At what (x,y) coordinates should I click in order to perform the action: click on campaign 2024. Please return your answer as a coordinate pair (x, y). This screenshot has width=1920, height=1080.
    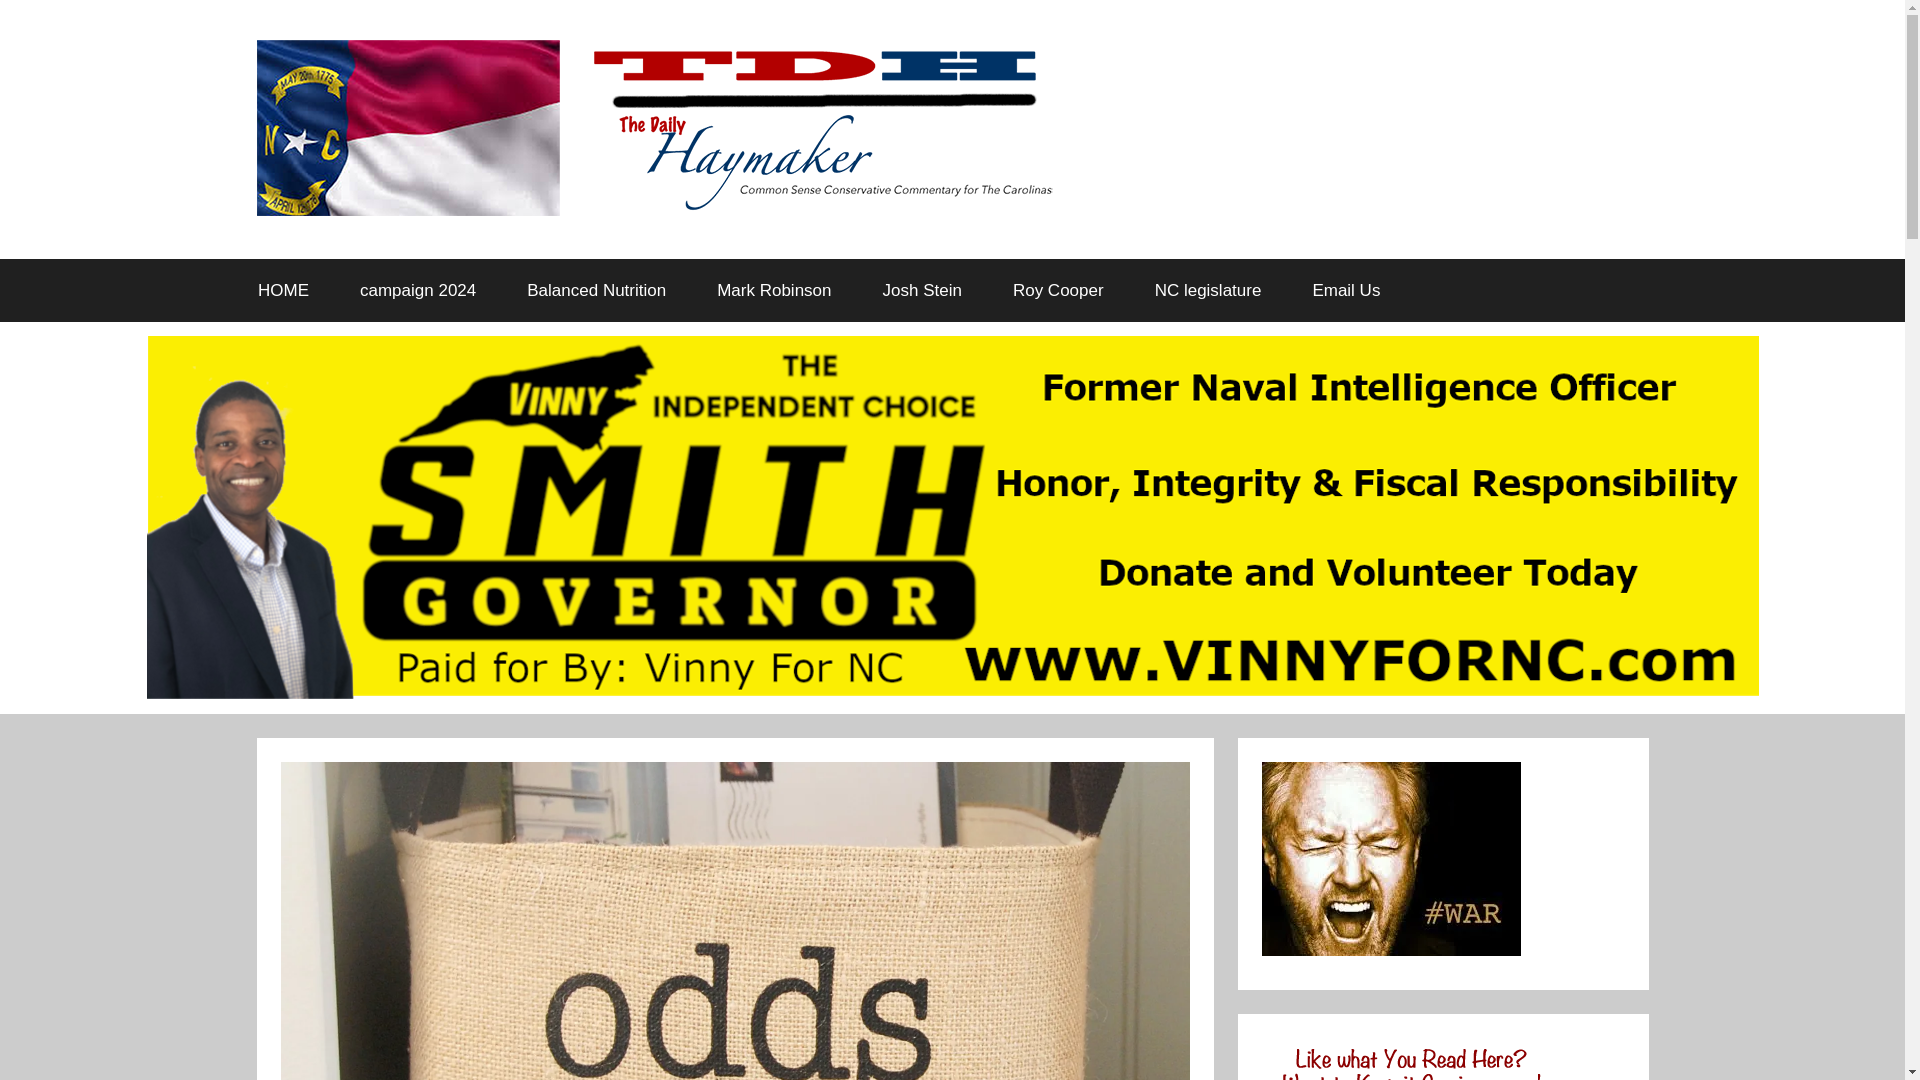
    Looking at the image, I should click on (418, 290).